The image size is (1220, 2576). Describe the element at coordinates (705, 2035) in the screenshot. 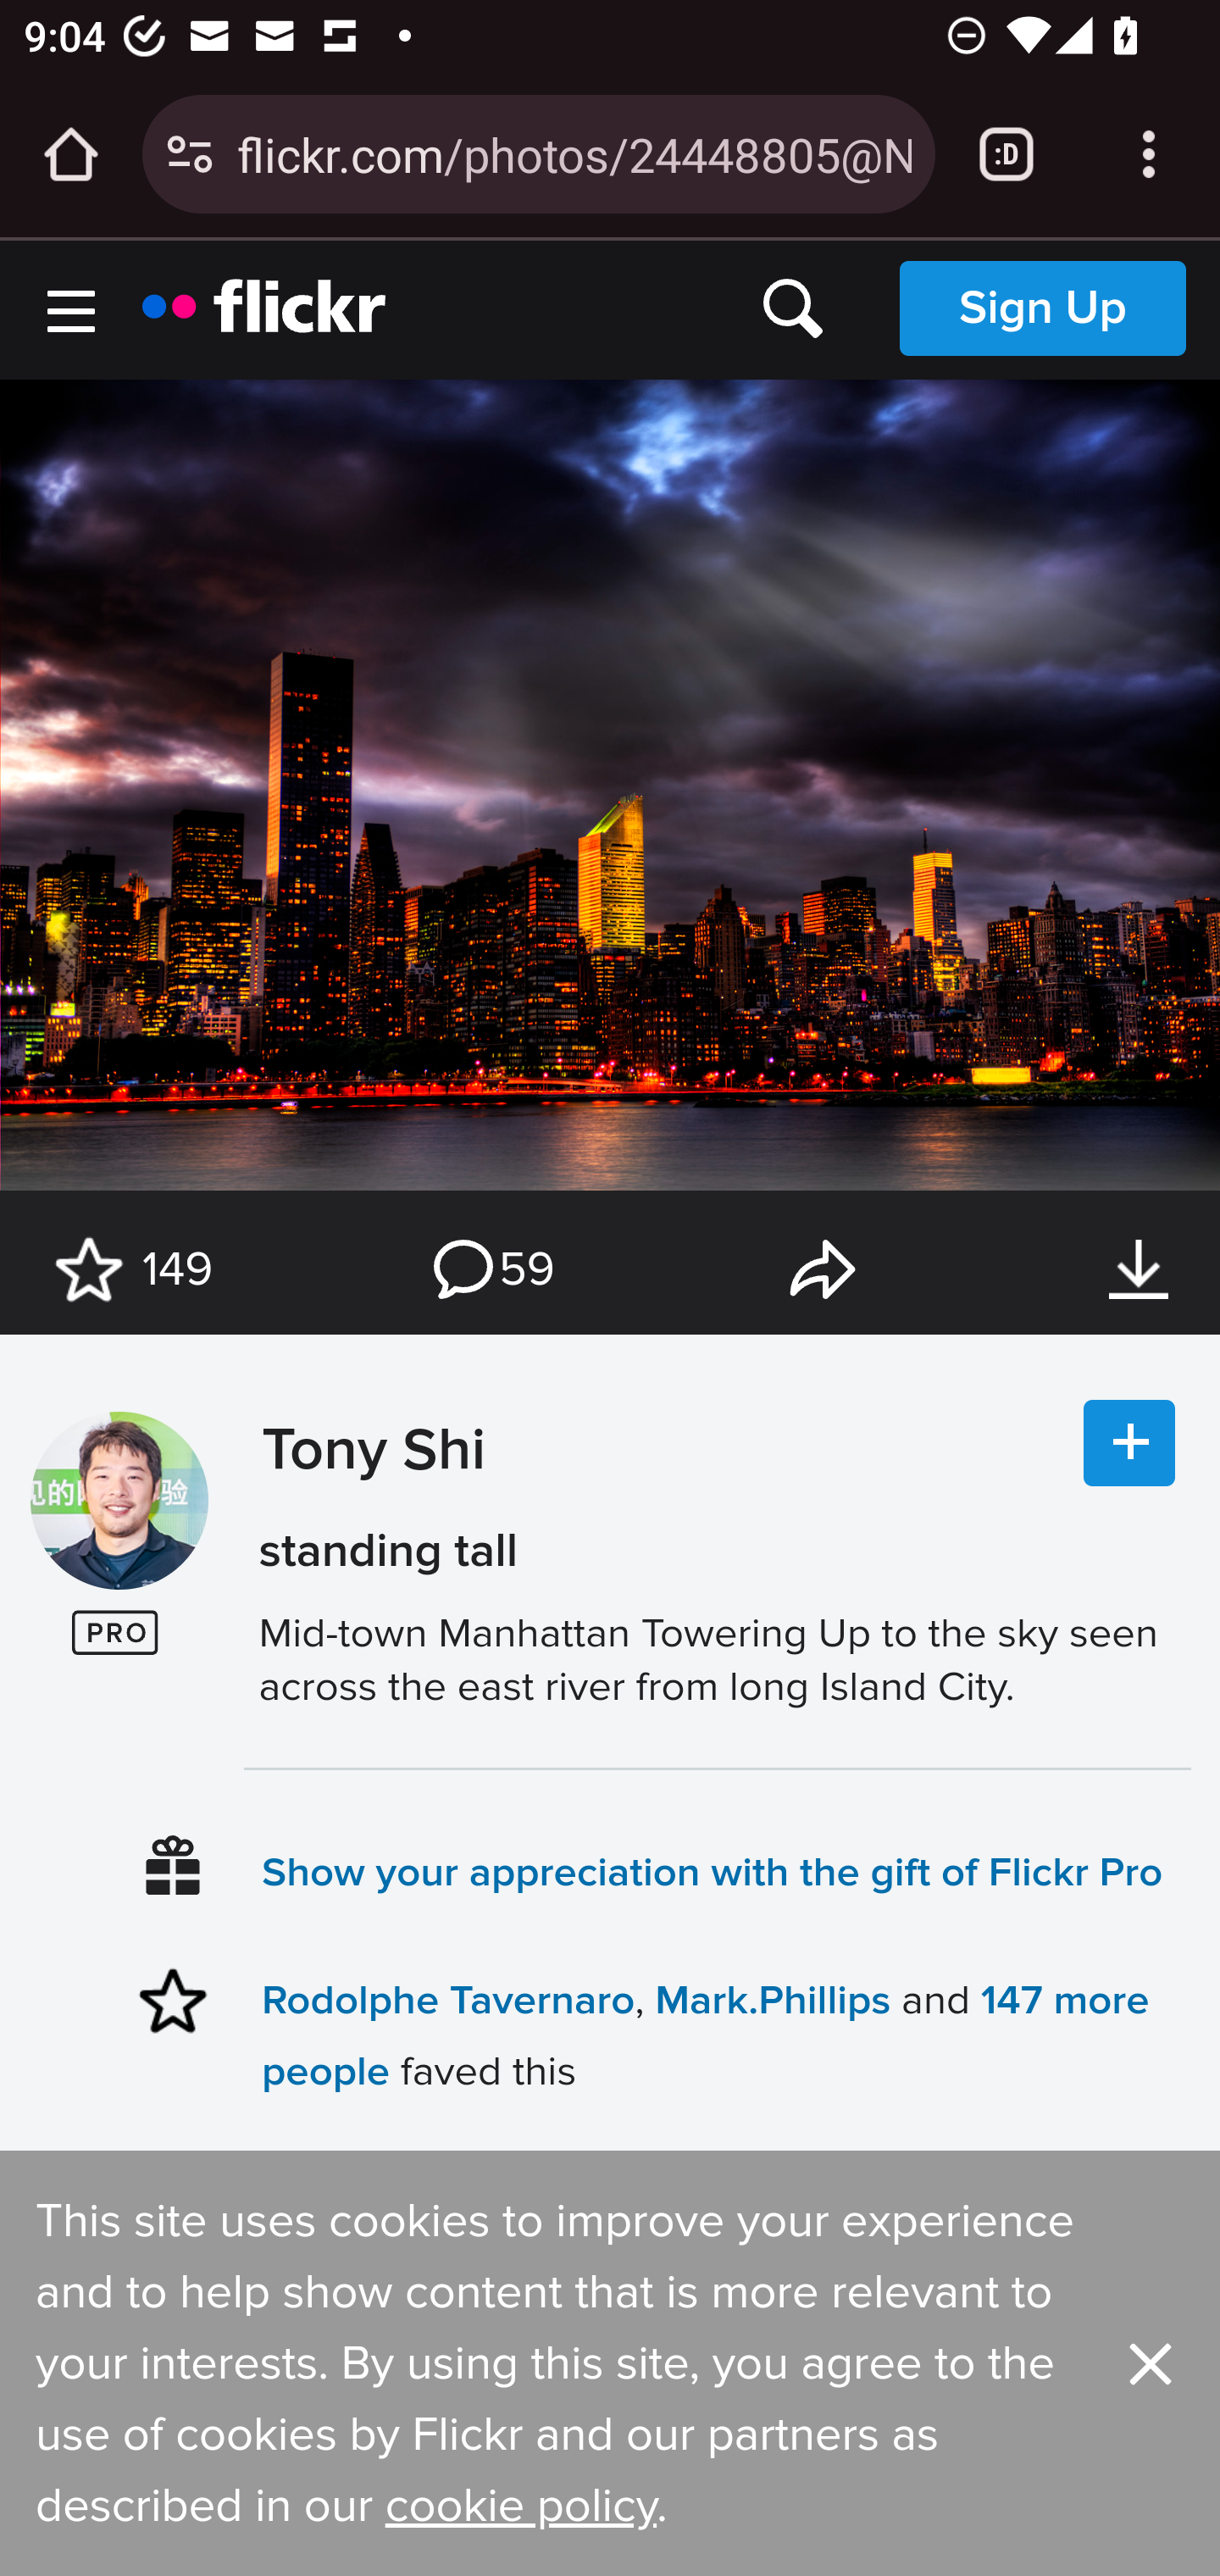

I see `147 more people` at that location.